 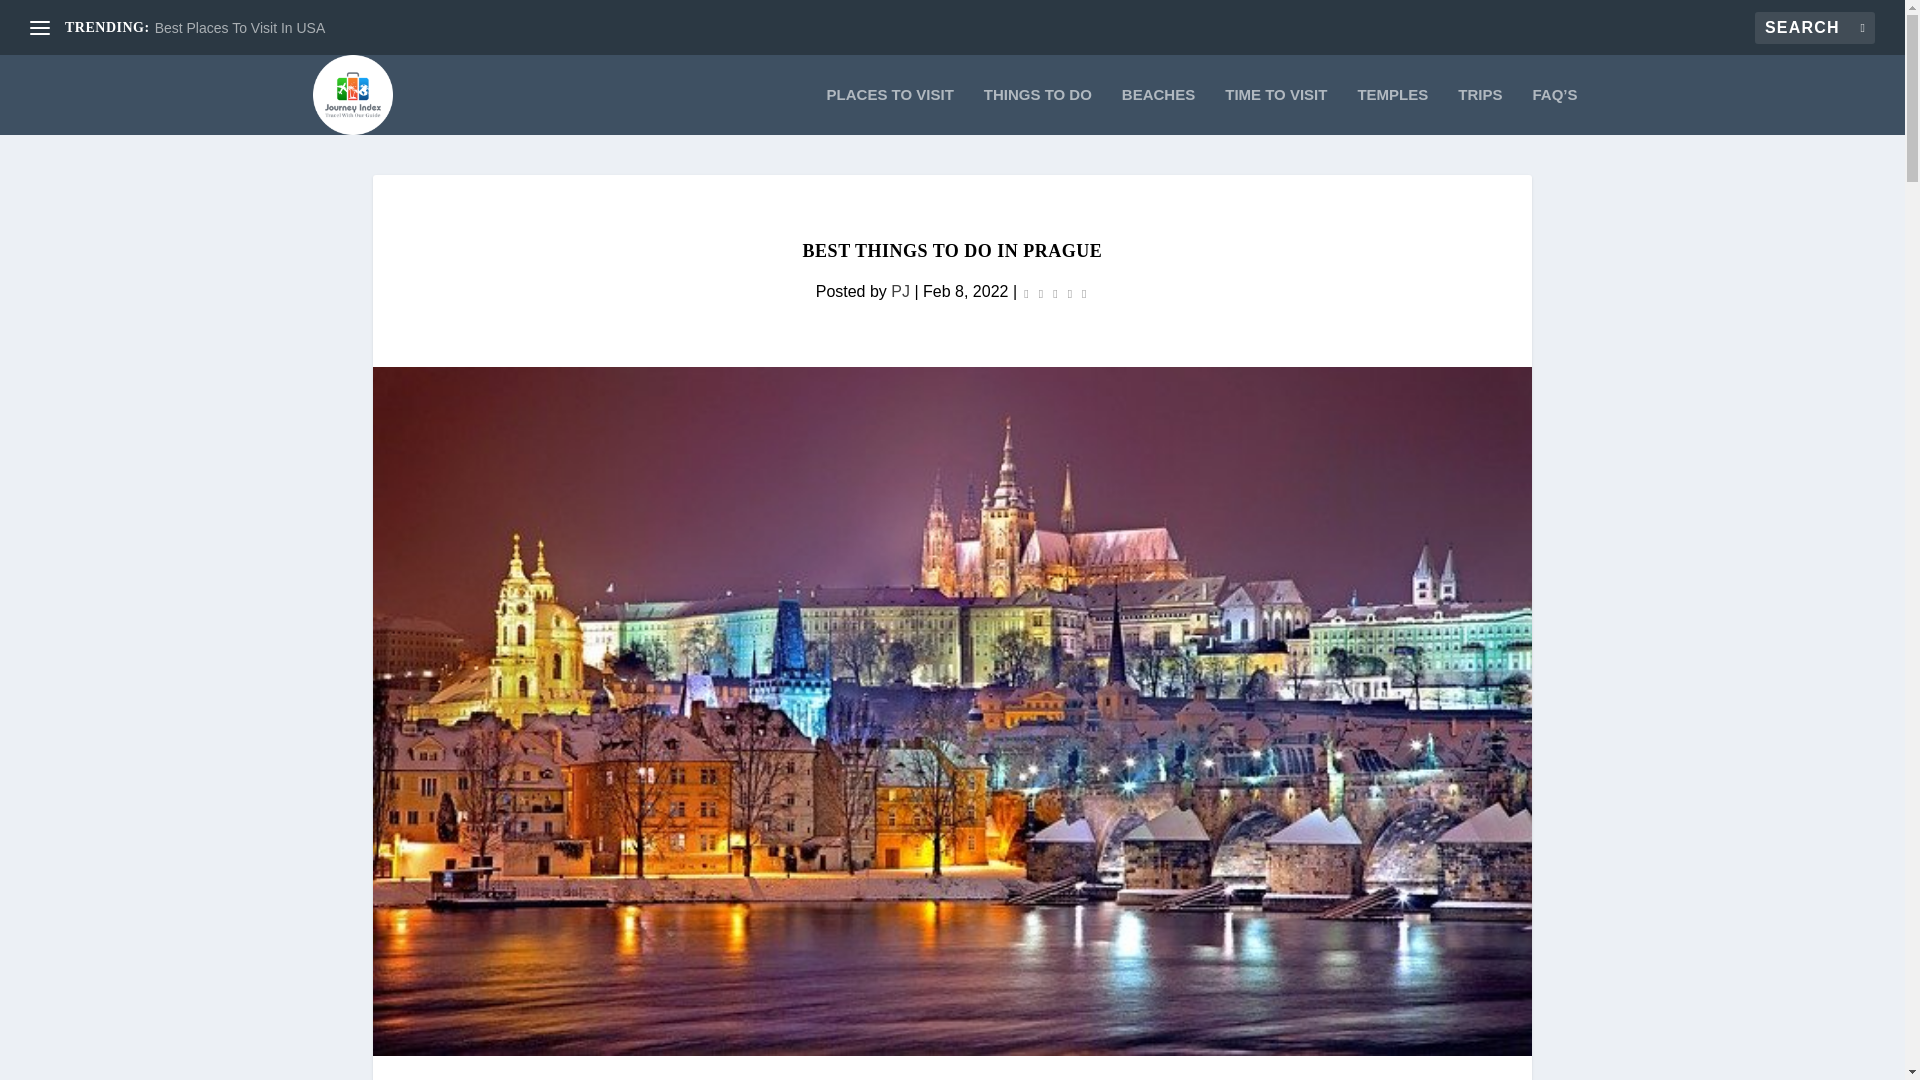 I want to click on Rating: 0.00, so click(x=1054, y=292).